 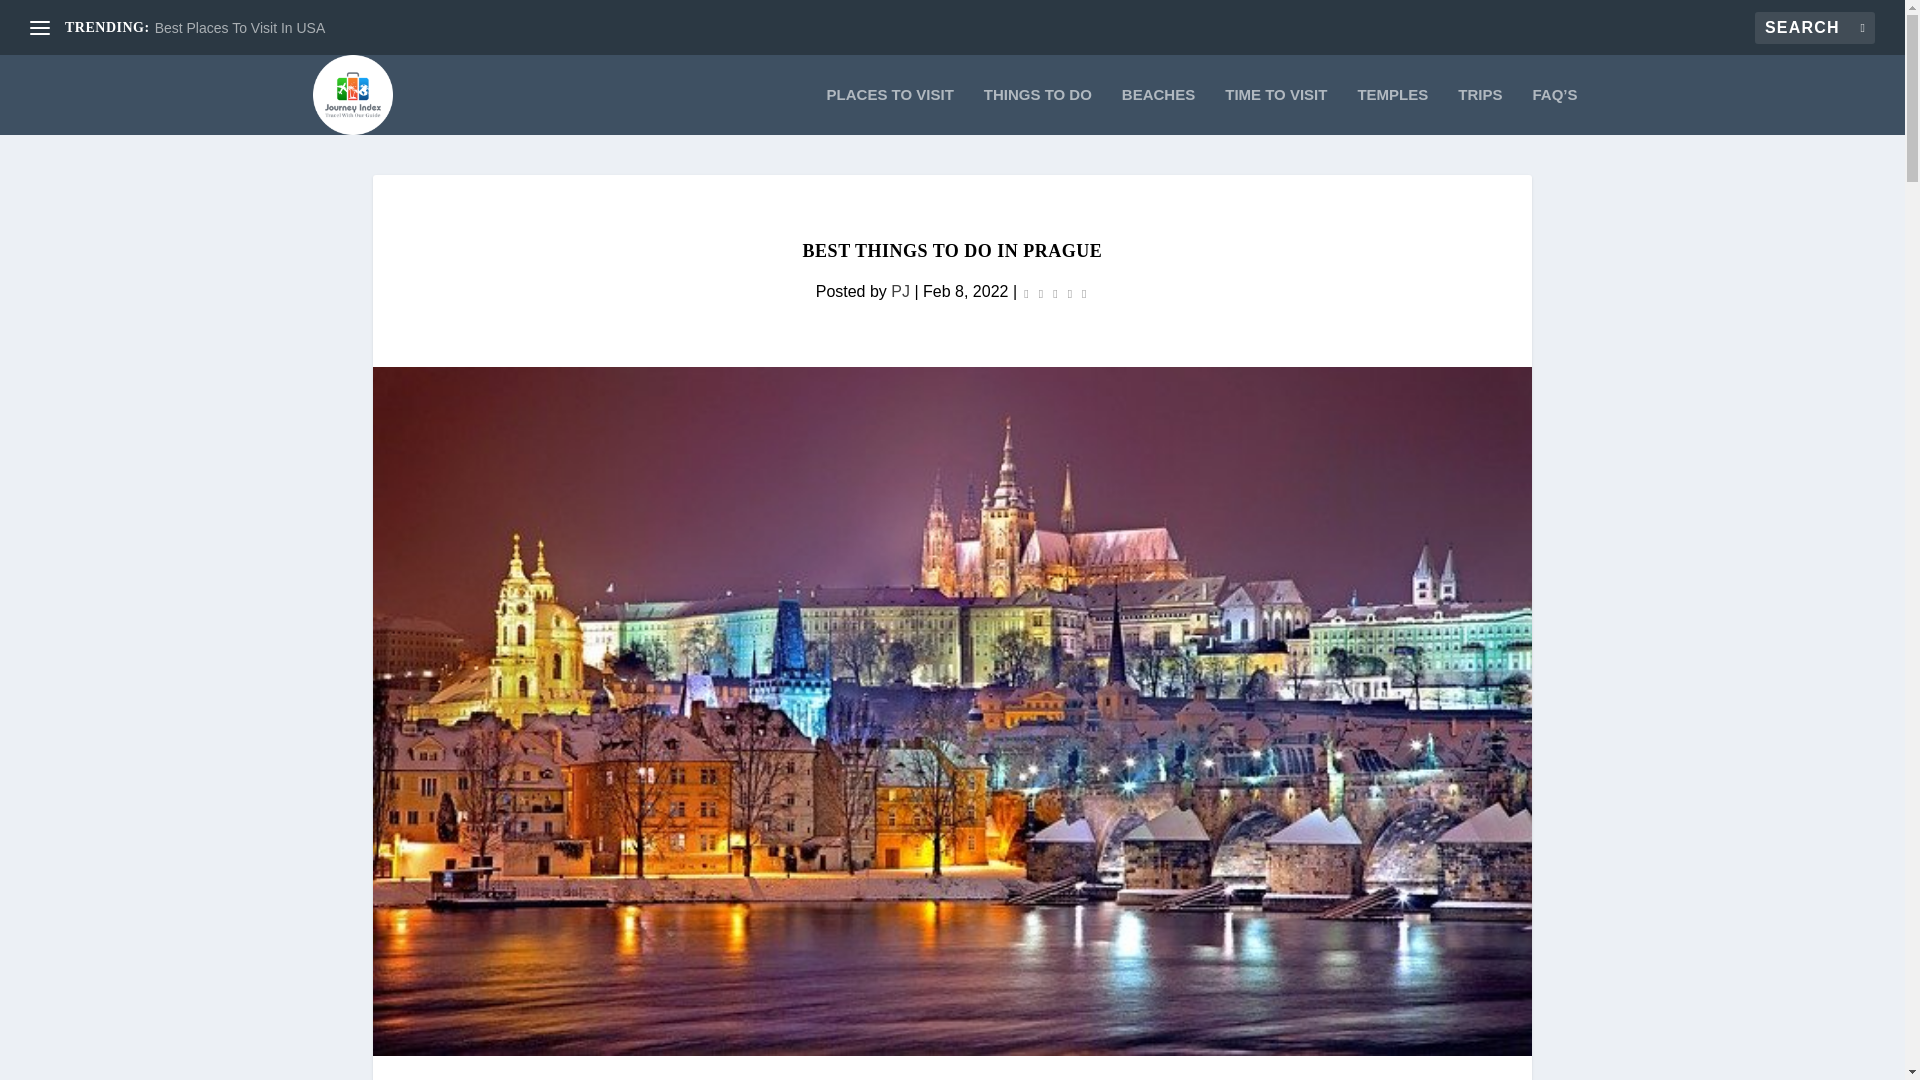 I want to click on Rating: 0.00, so click(x=1054, y=292).